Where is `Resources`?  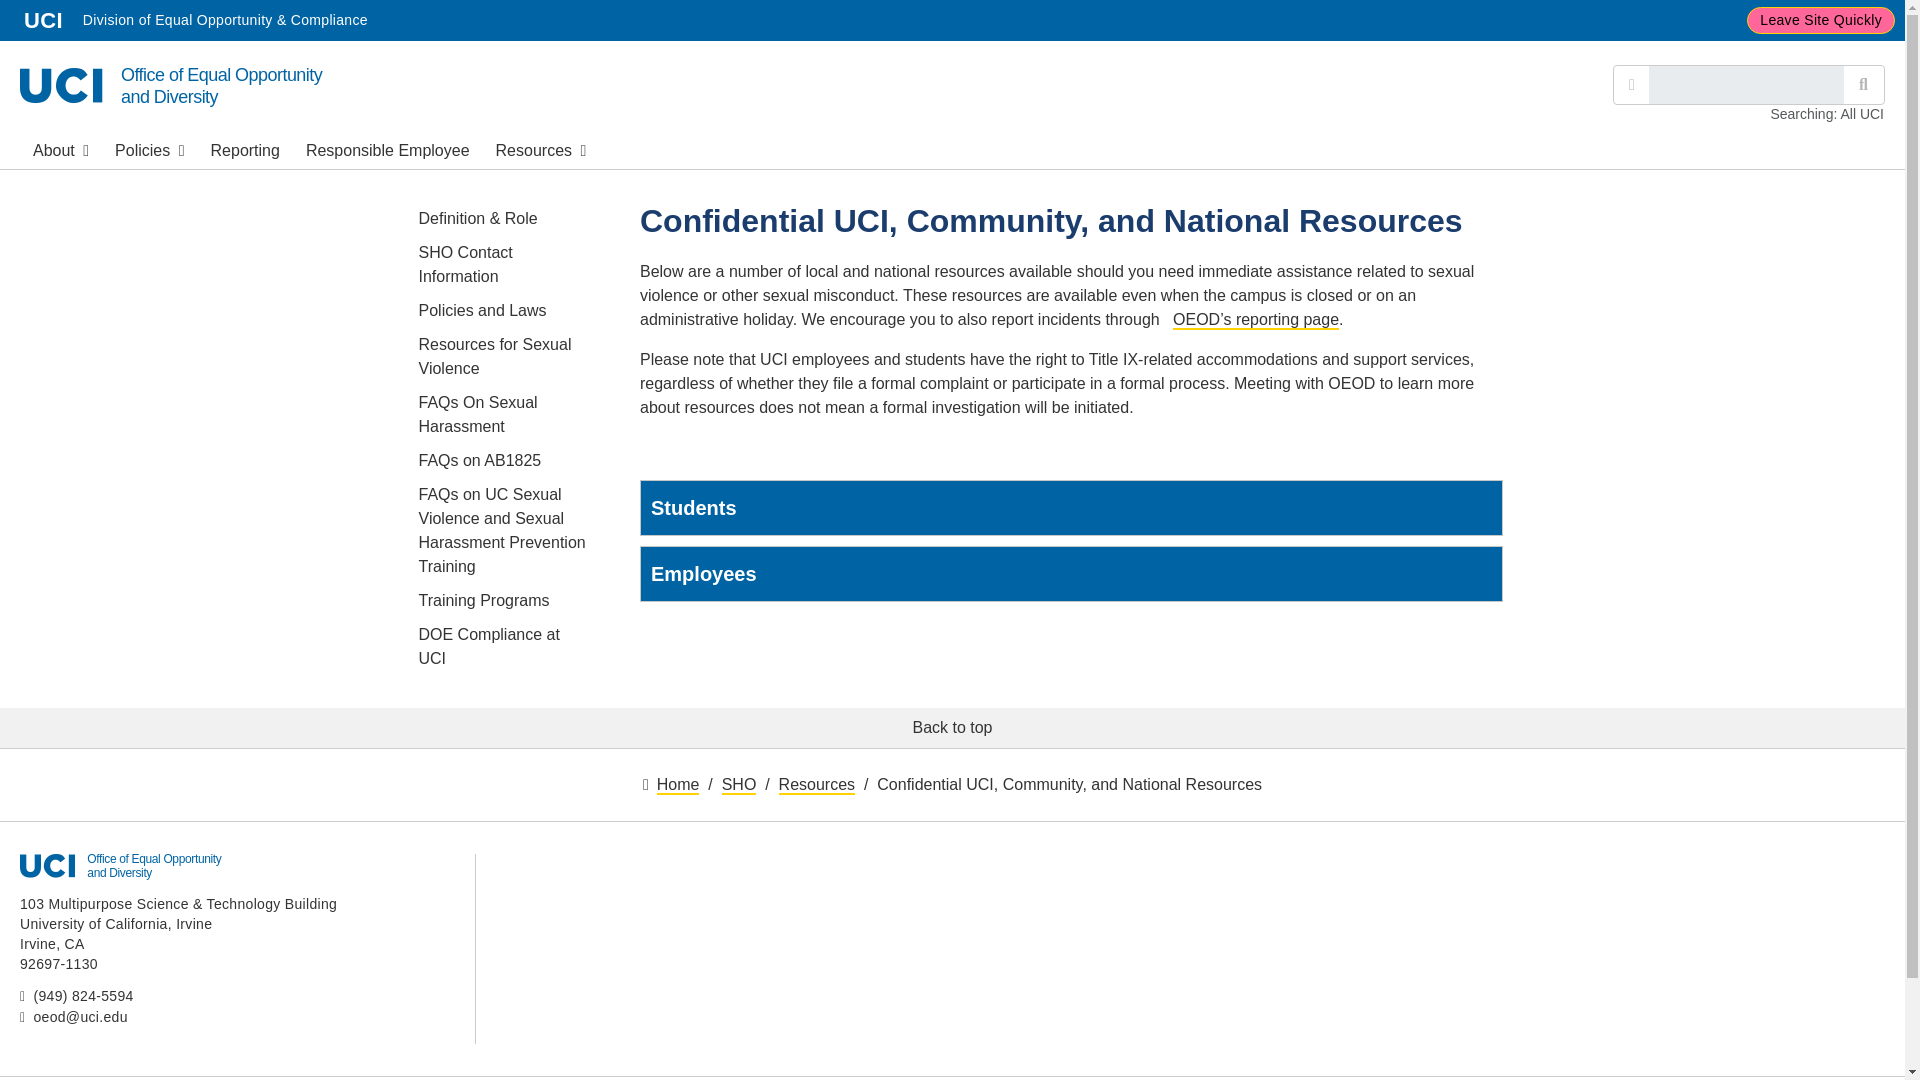 Resources is located at coordinates (388, 148).